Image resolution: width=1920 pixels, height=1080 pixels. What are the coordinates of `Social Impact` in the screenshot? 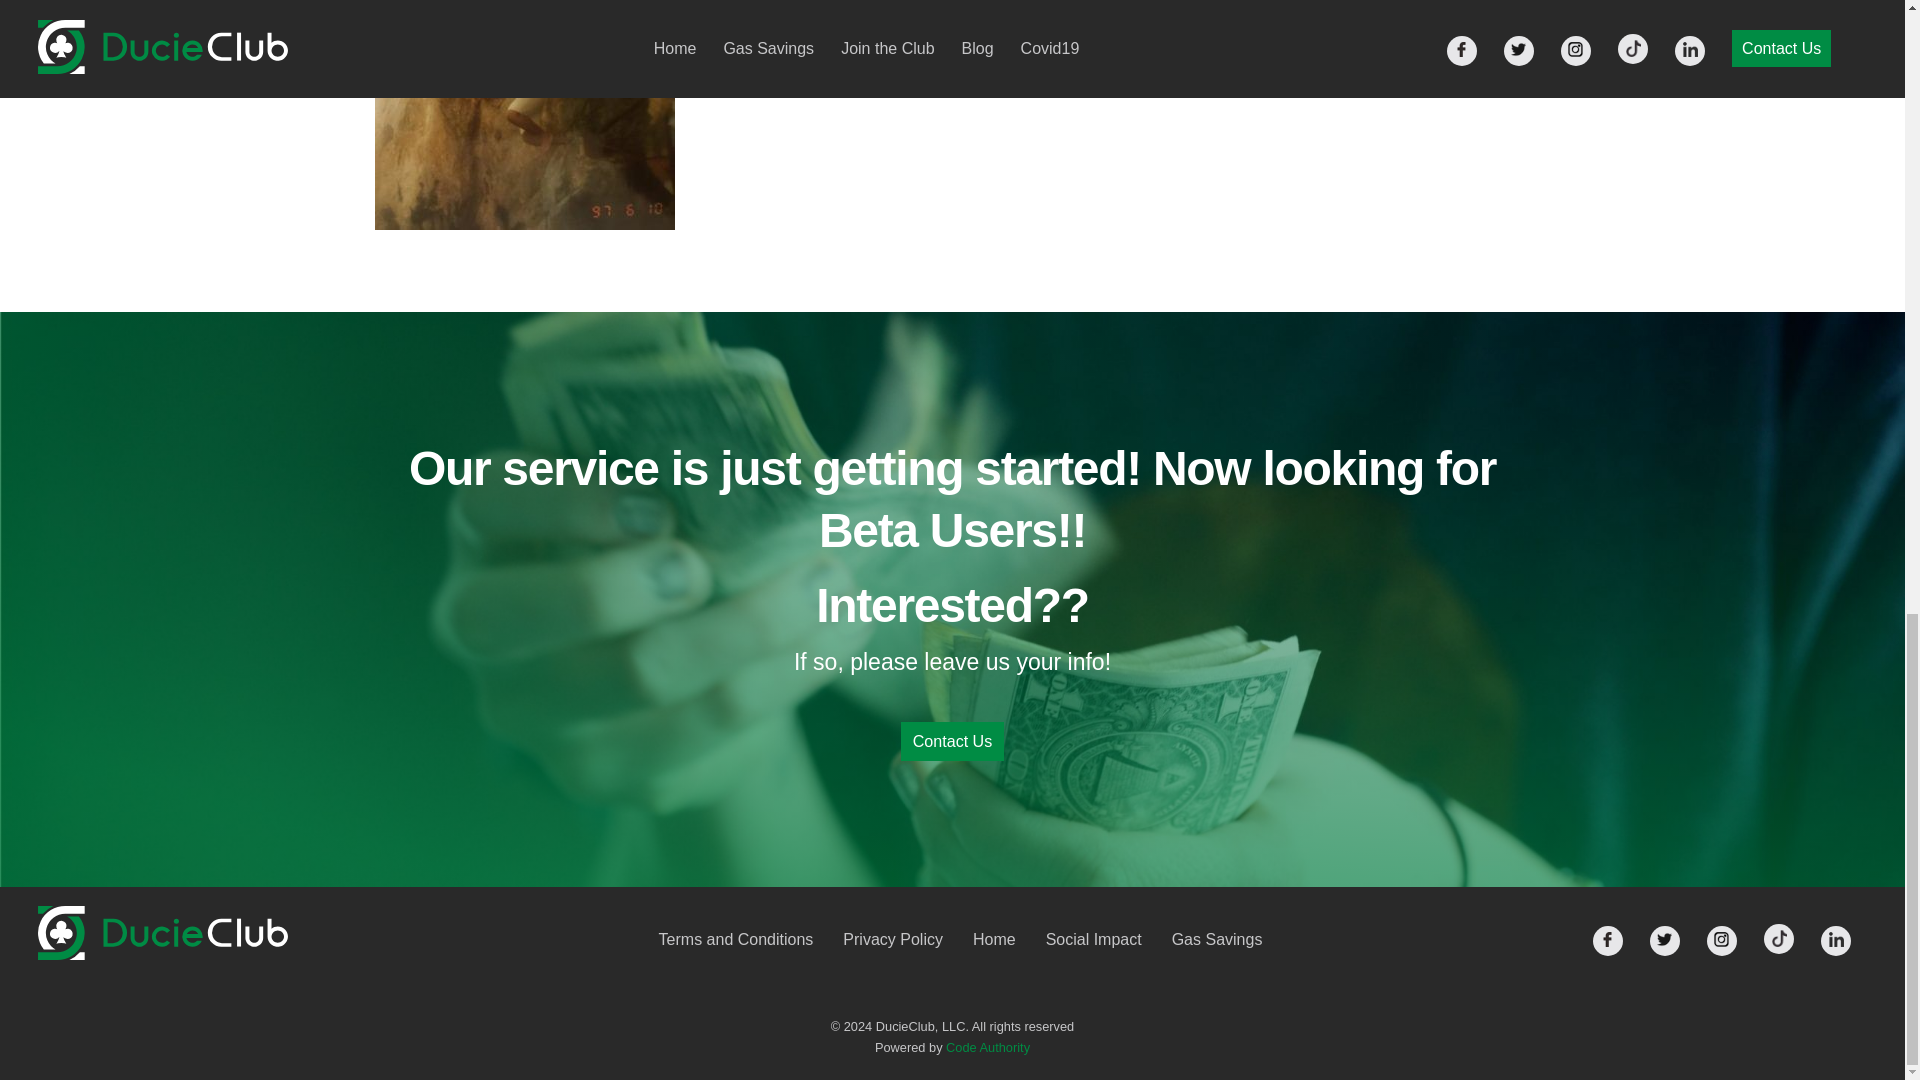 It's located at (1094, 939).